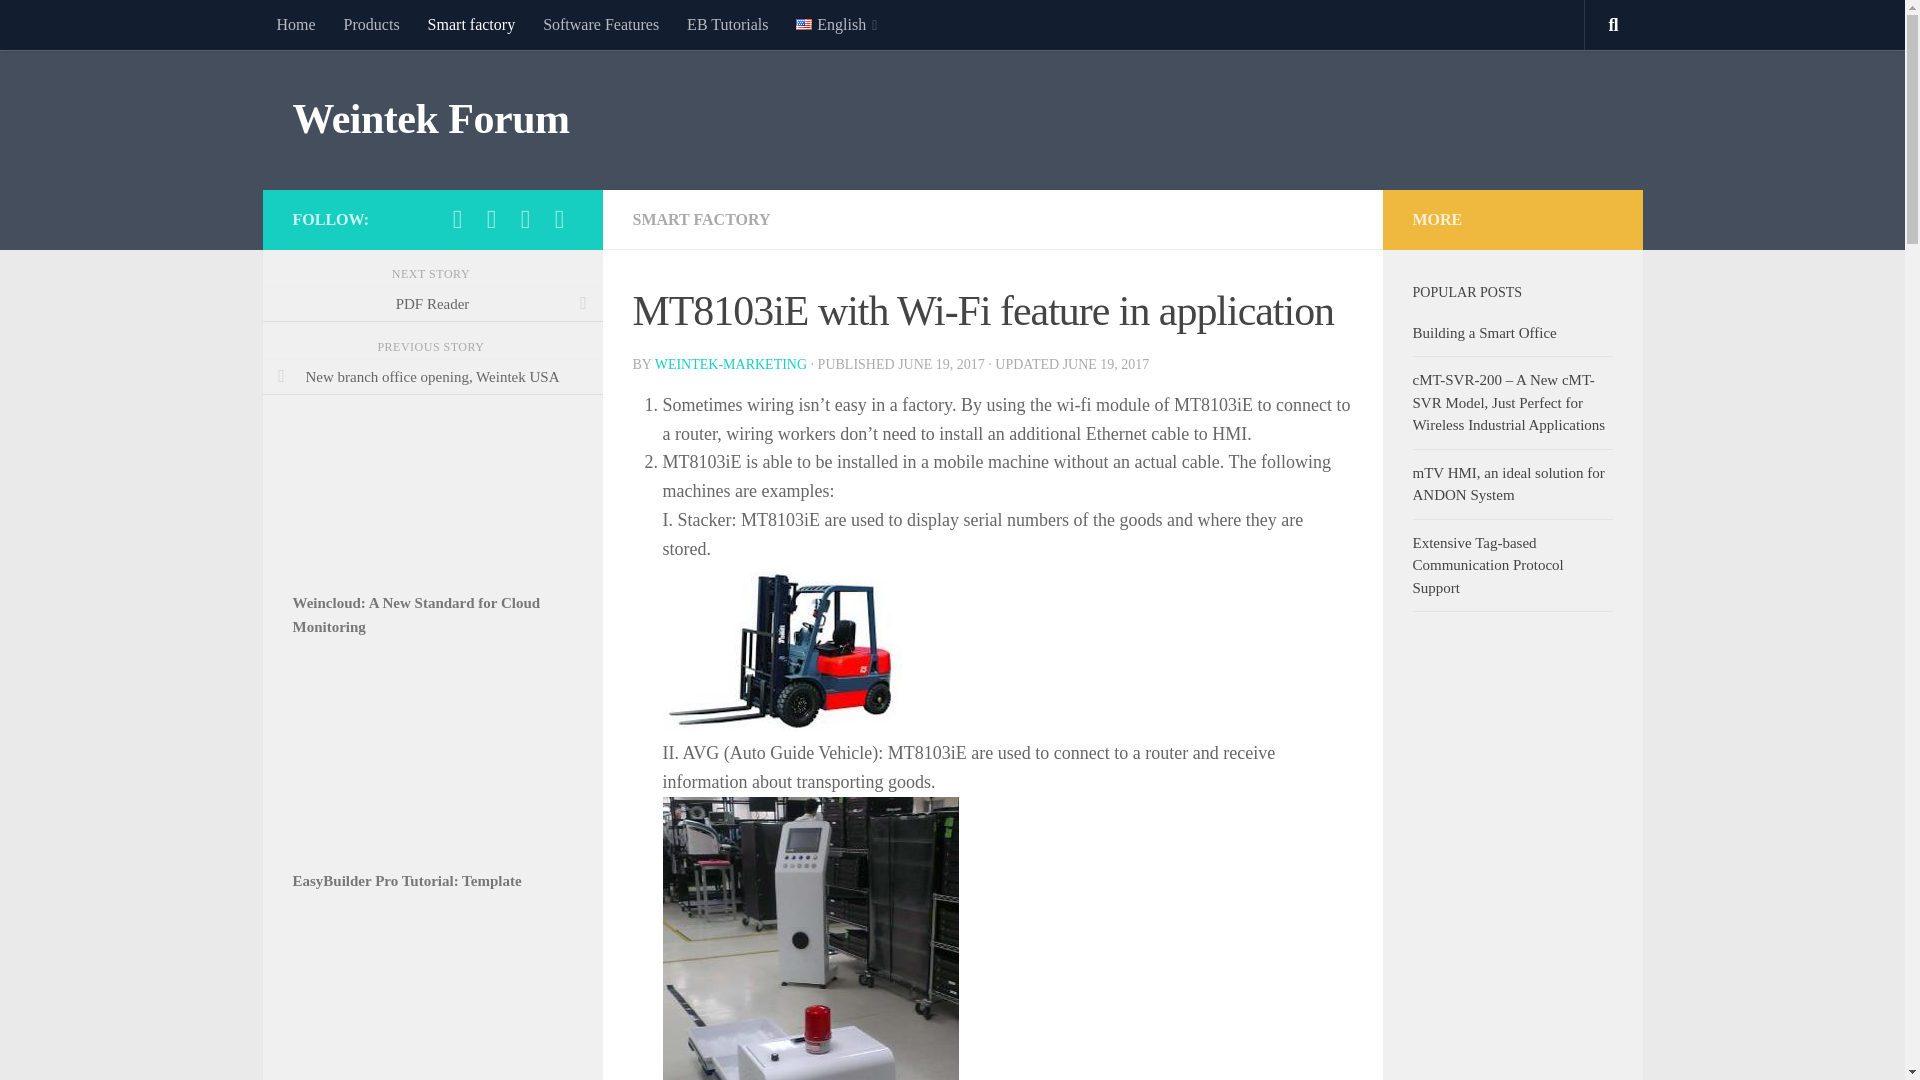  I want to click on Follow us on Youtube-square, so click(558, 220).